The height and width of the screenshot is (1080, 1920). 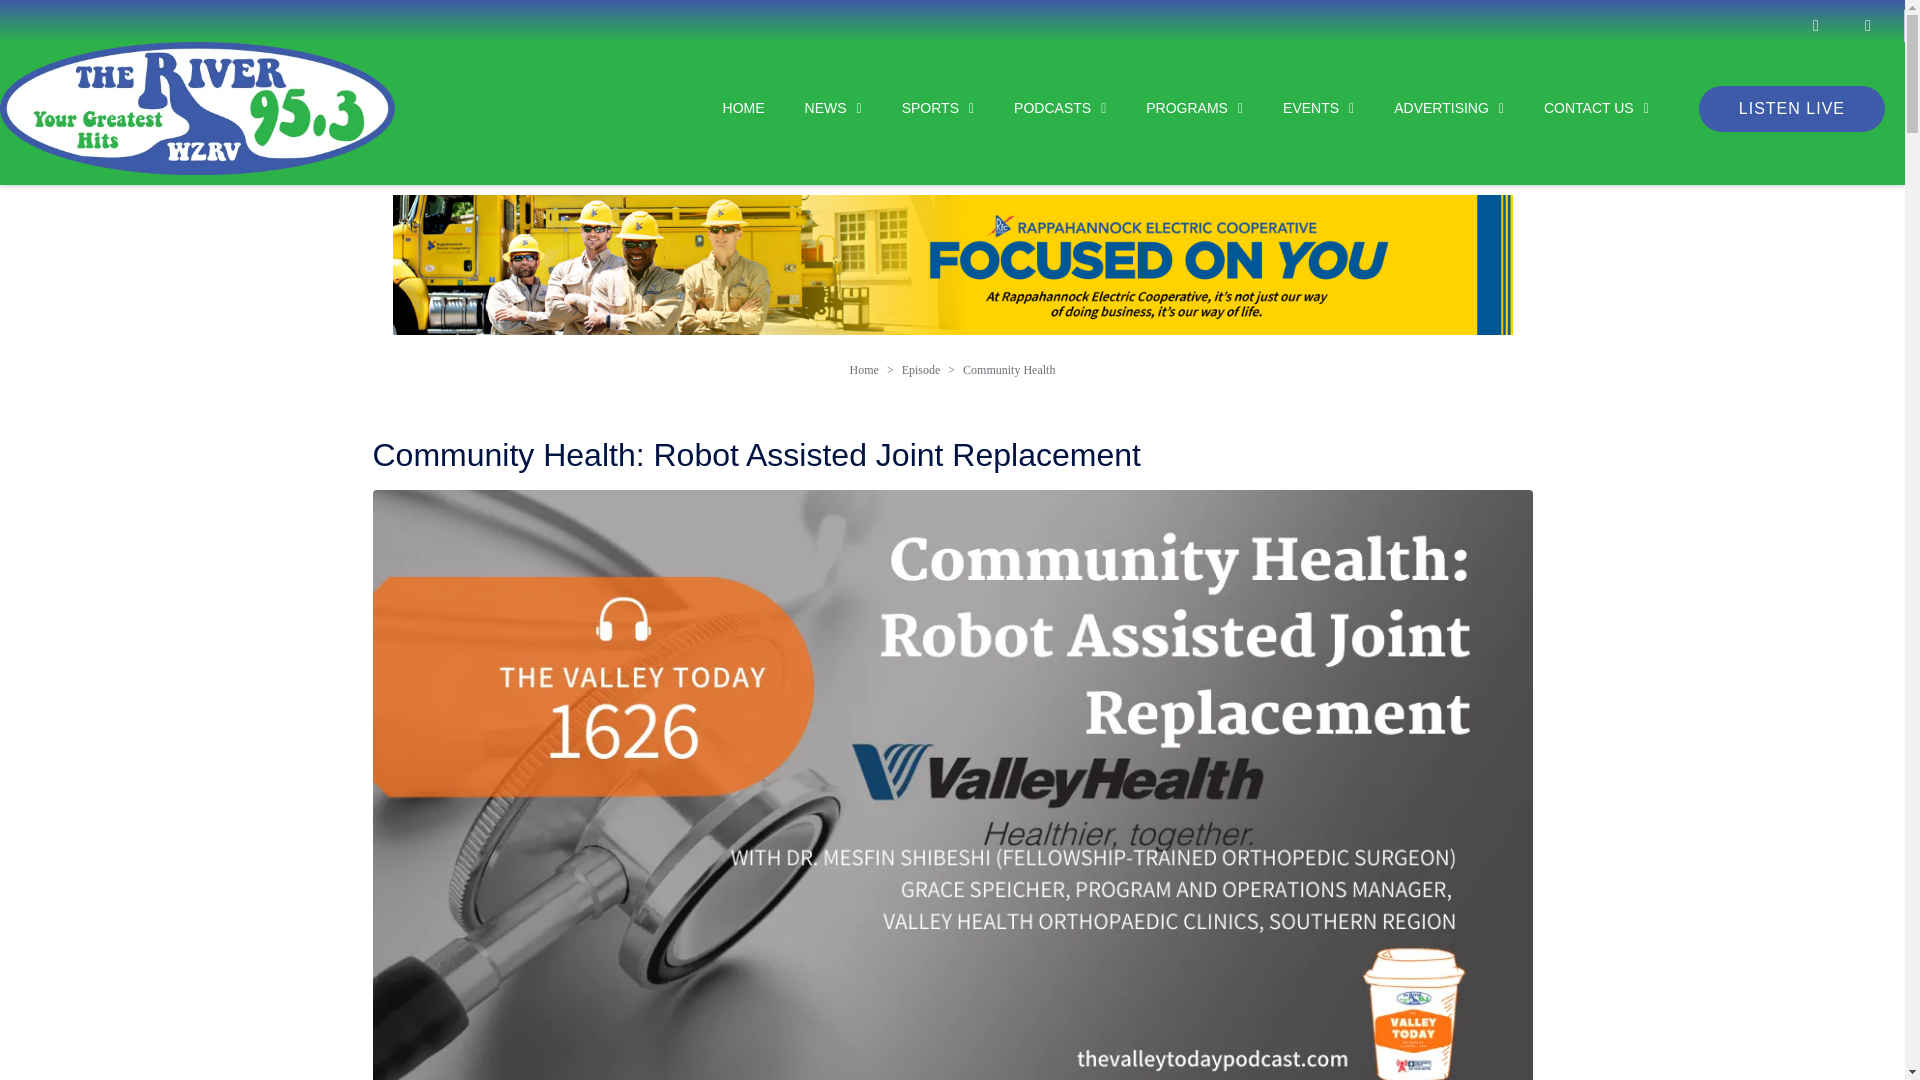 What do you see at coordinates (813, 108) in the screenshot?
I see `NEWS` at bounding box center [813, 108].